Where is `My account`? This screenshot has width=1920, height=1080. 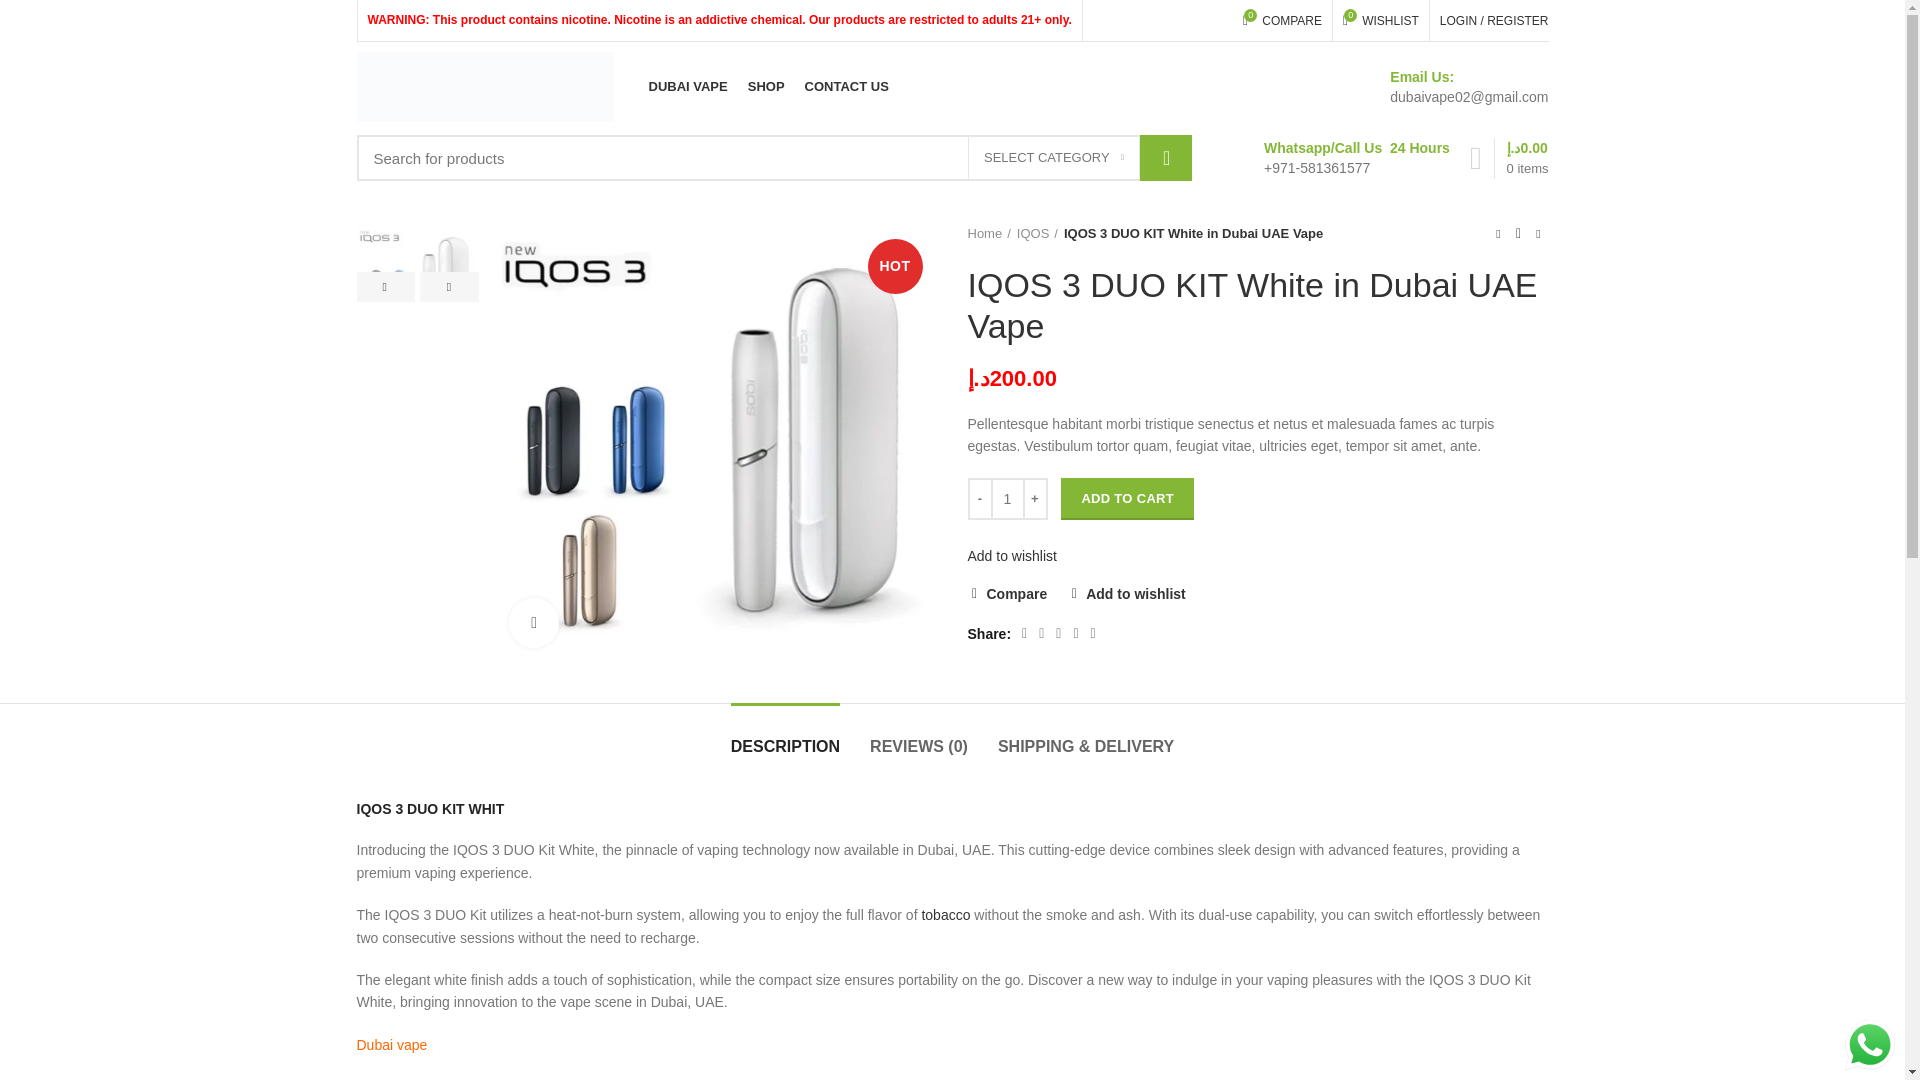
My account is located at coordinates (1494, 20).